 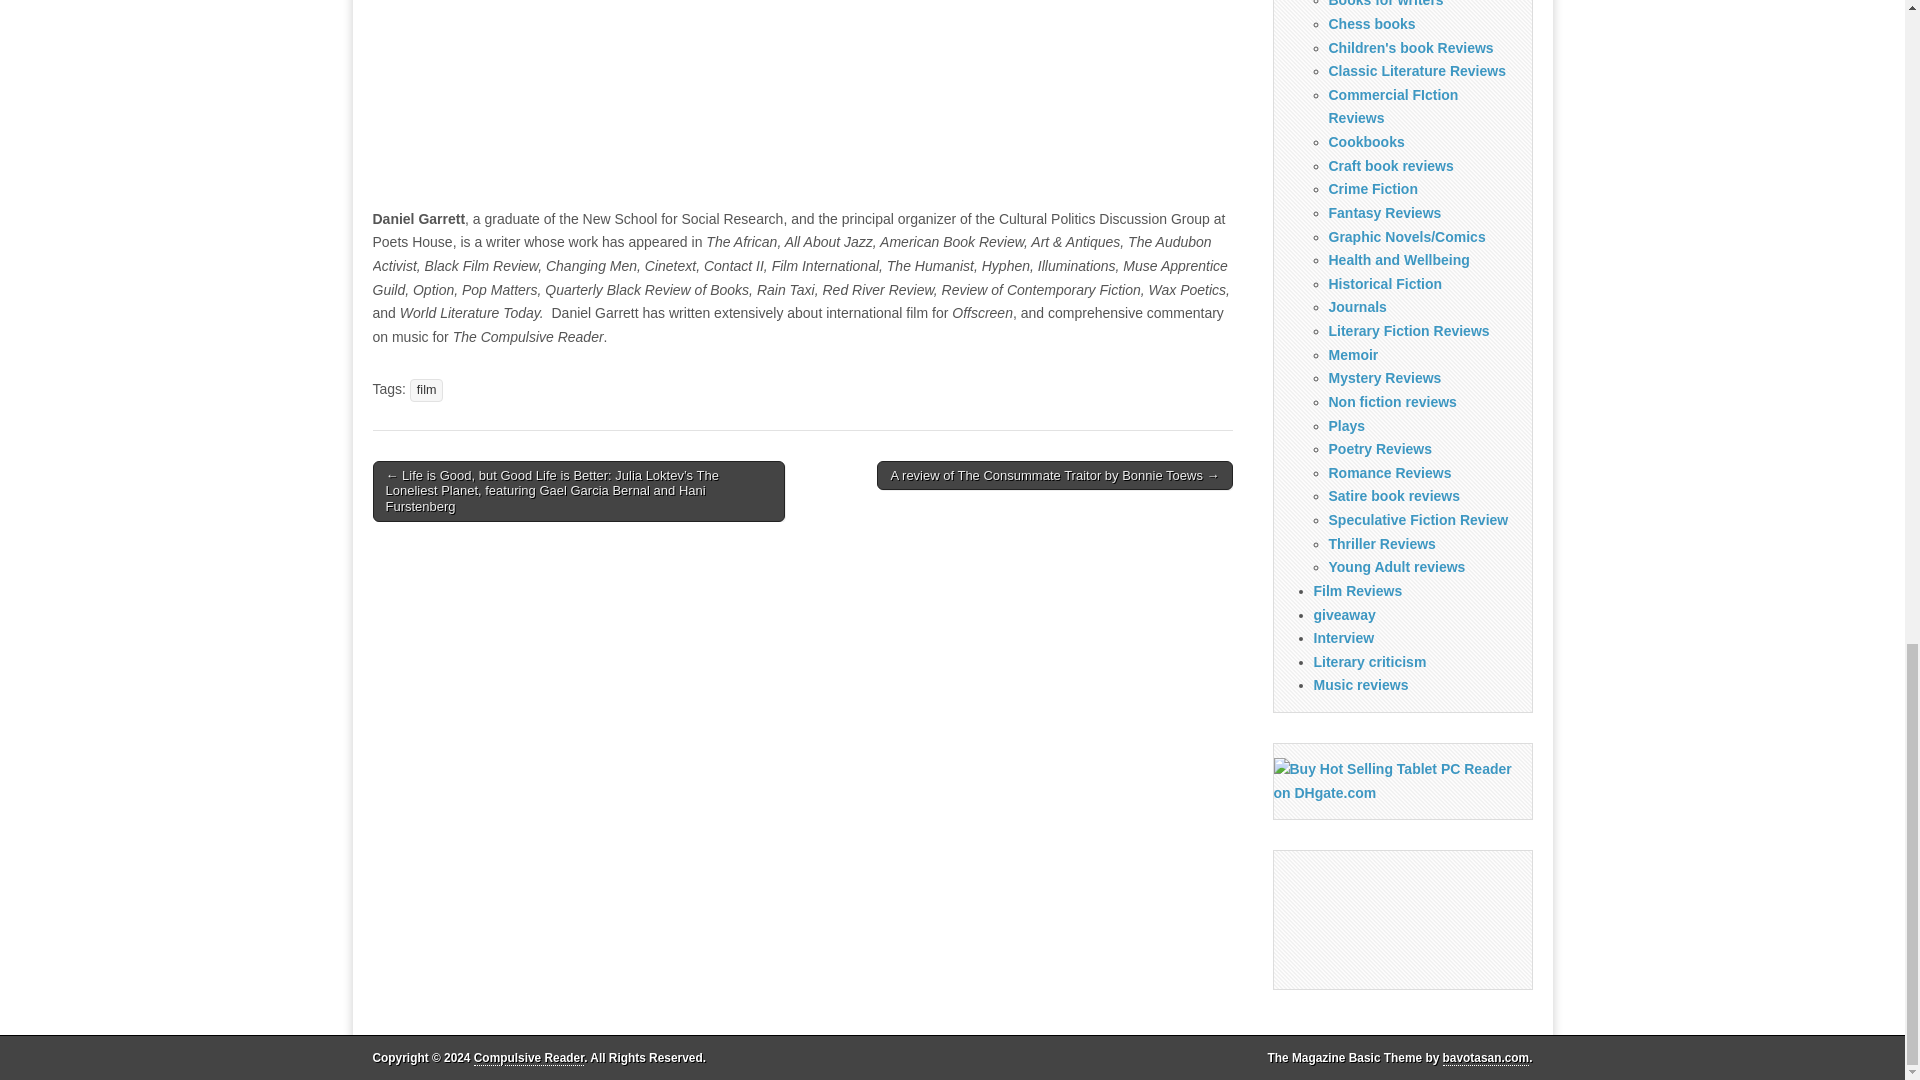 What do you see at coordinates (1372, 24) in the screenshot?
I see `Chess books` at bounding box center [1372, 24].